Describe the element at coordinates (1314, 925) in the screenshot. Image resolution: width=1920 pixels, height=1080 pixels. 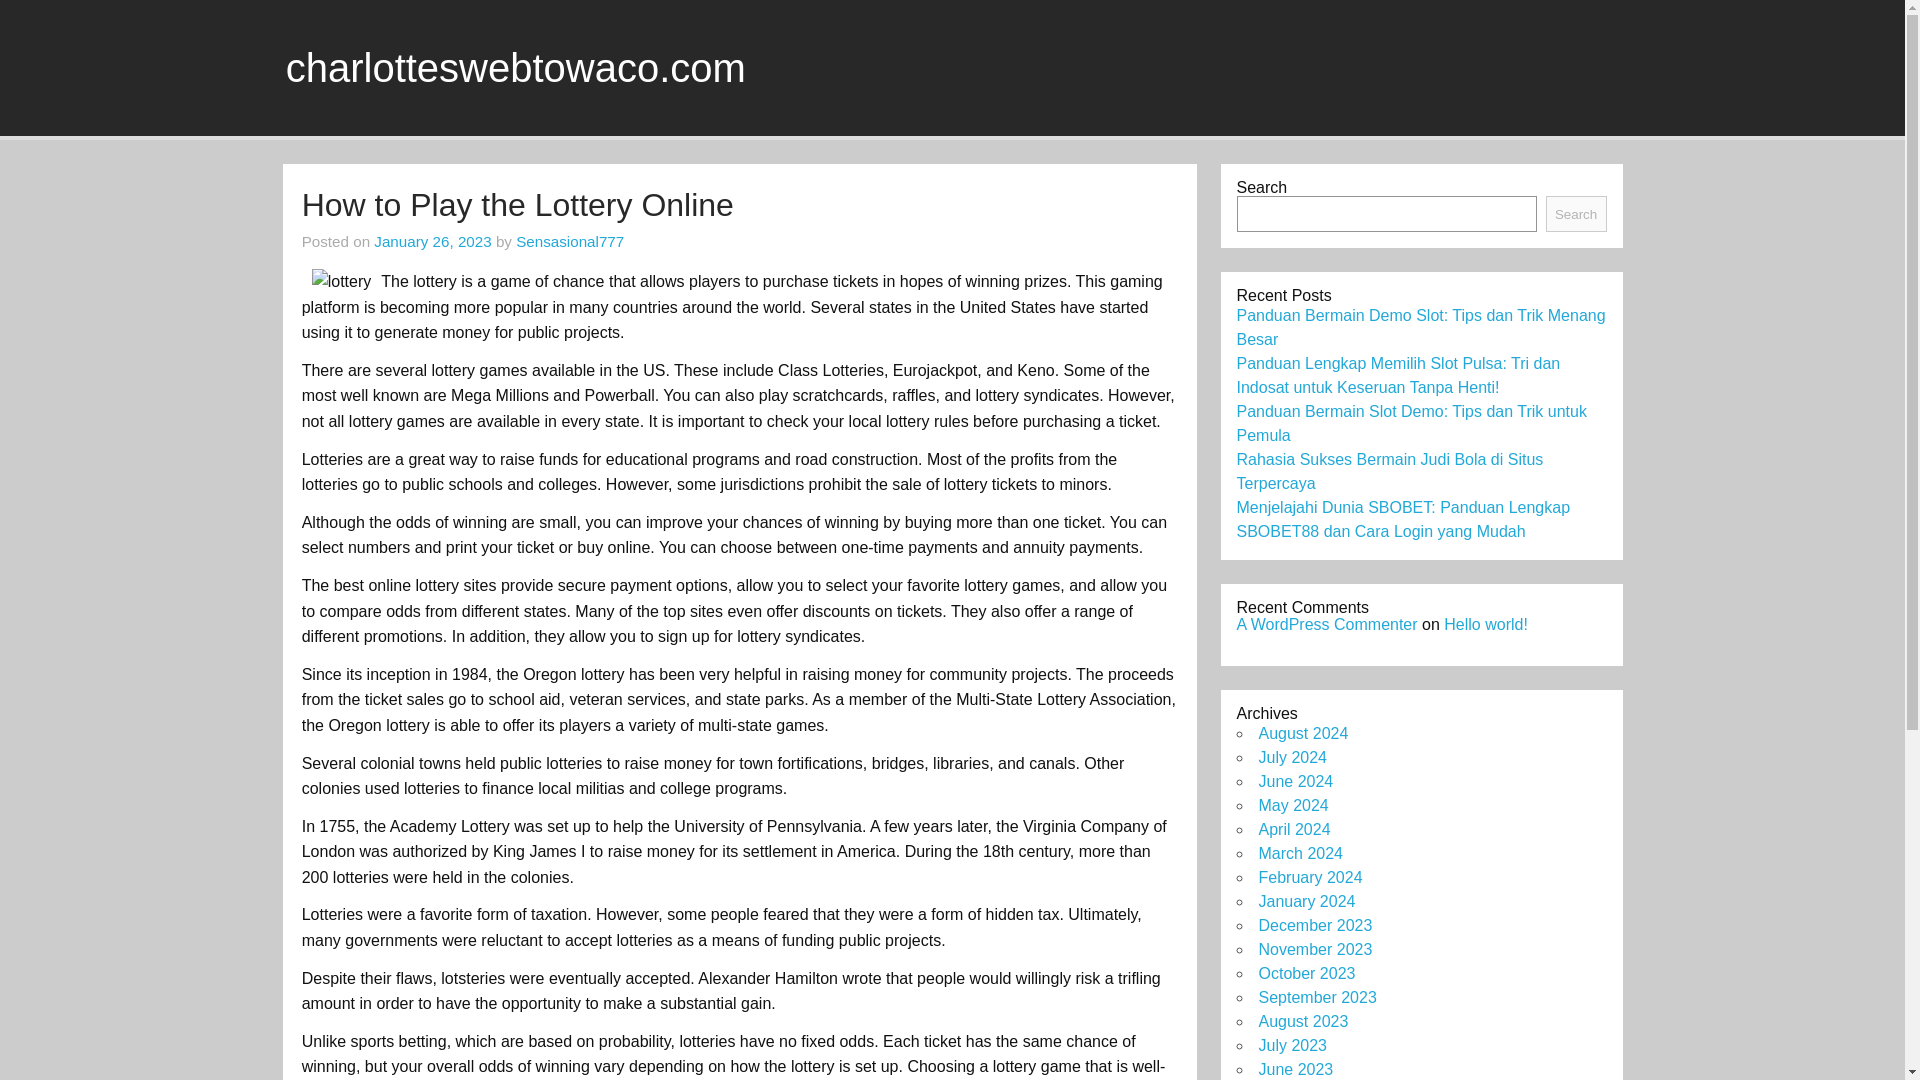
I see `December 2023` at that location.